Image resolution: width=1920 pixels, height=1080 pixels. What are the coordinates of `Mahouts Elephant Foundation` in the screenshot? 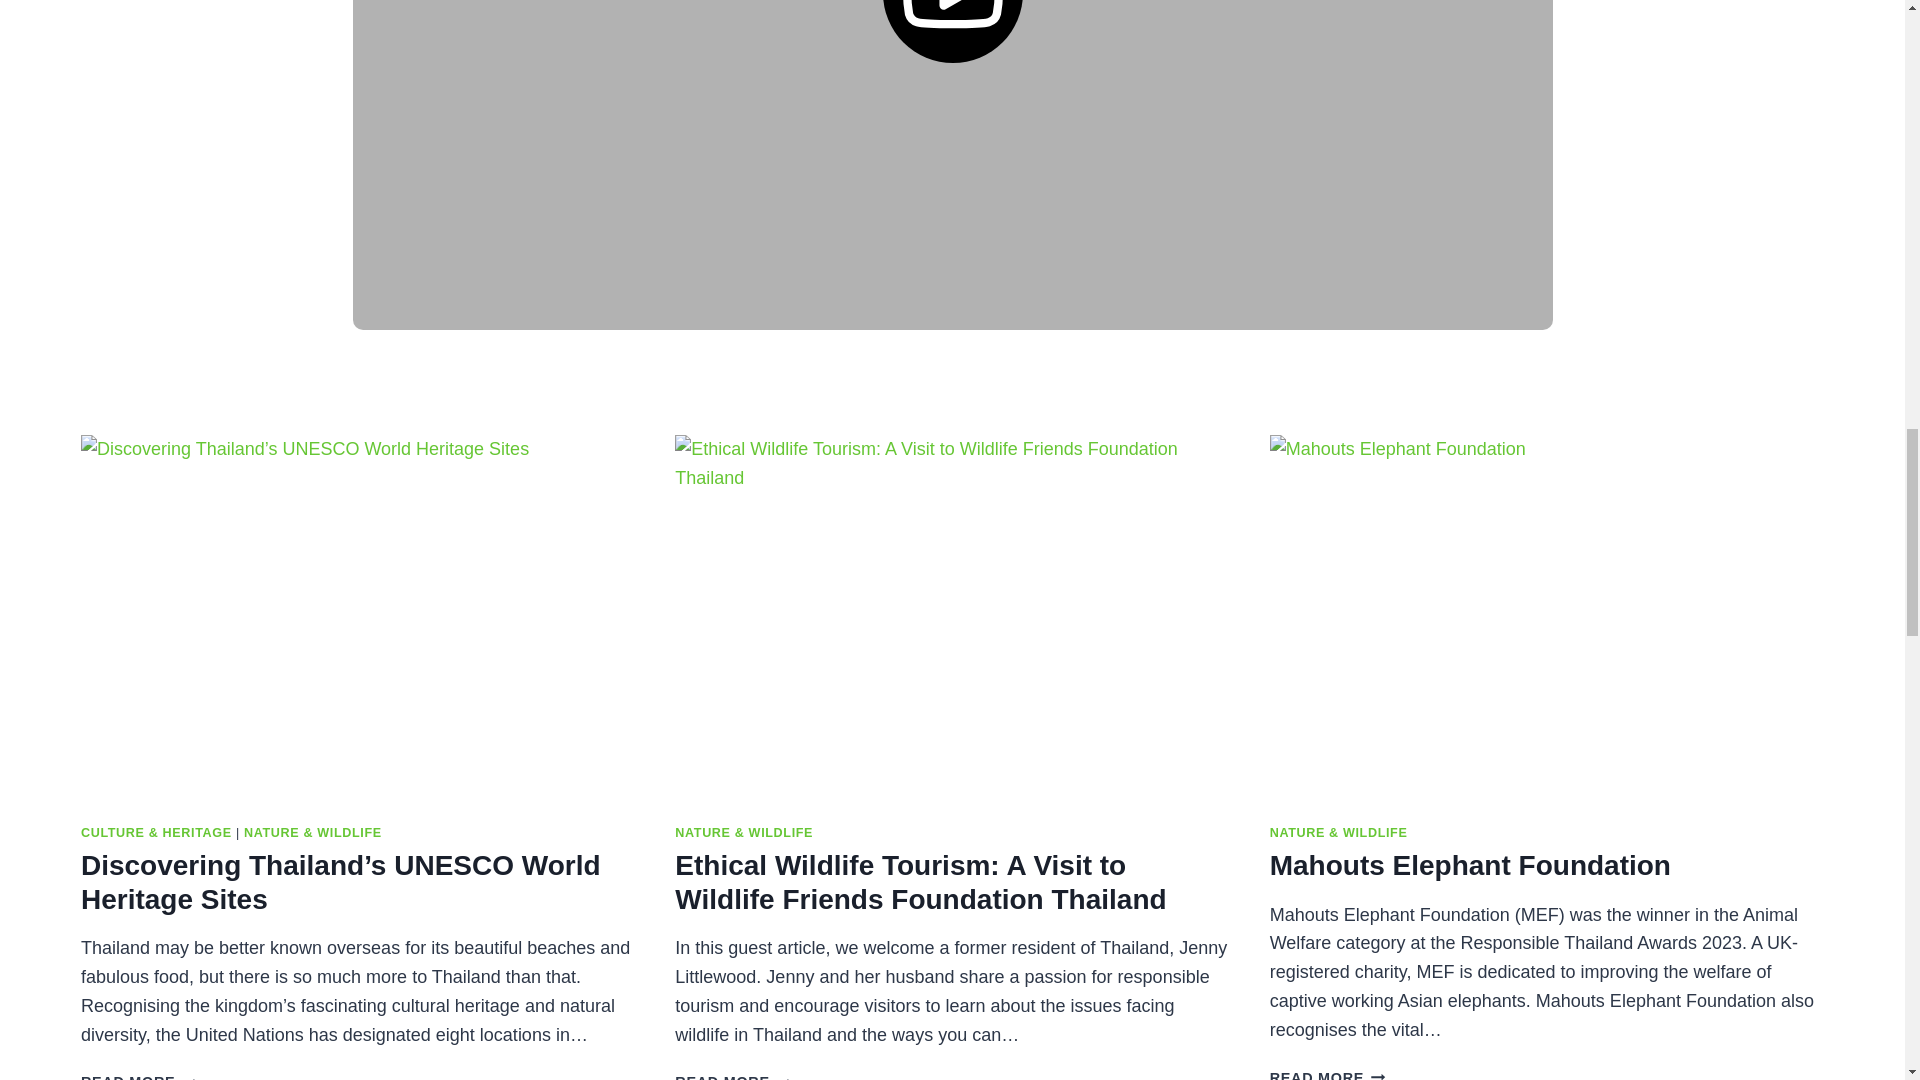 It's located at (1470, 865).